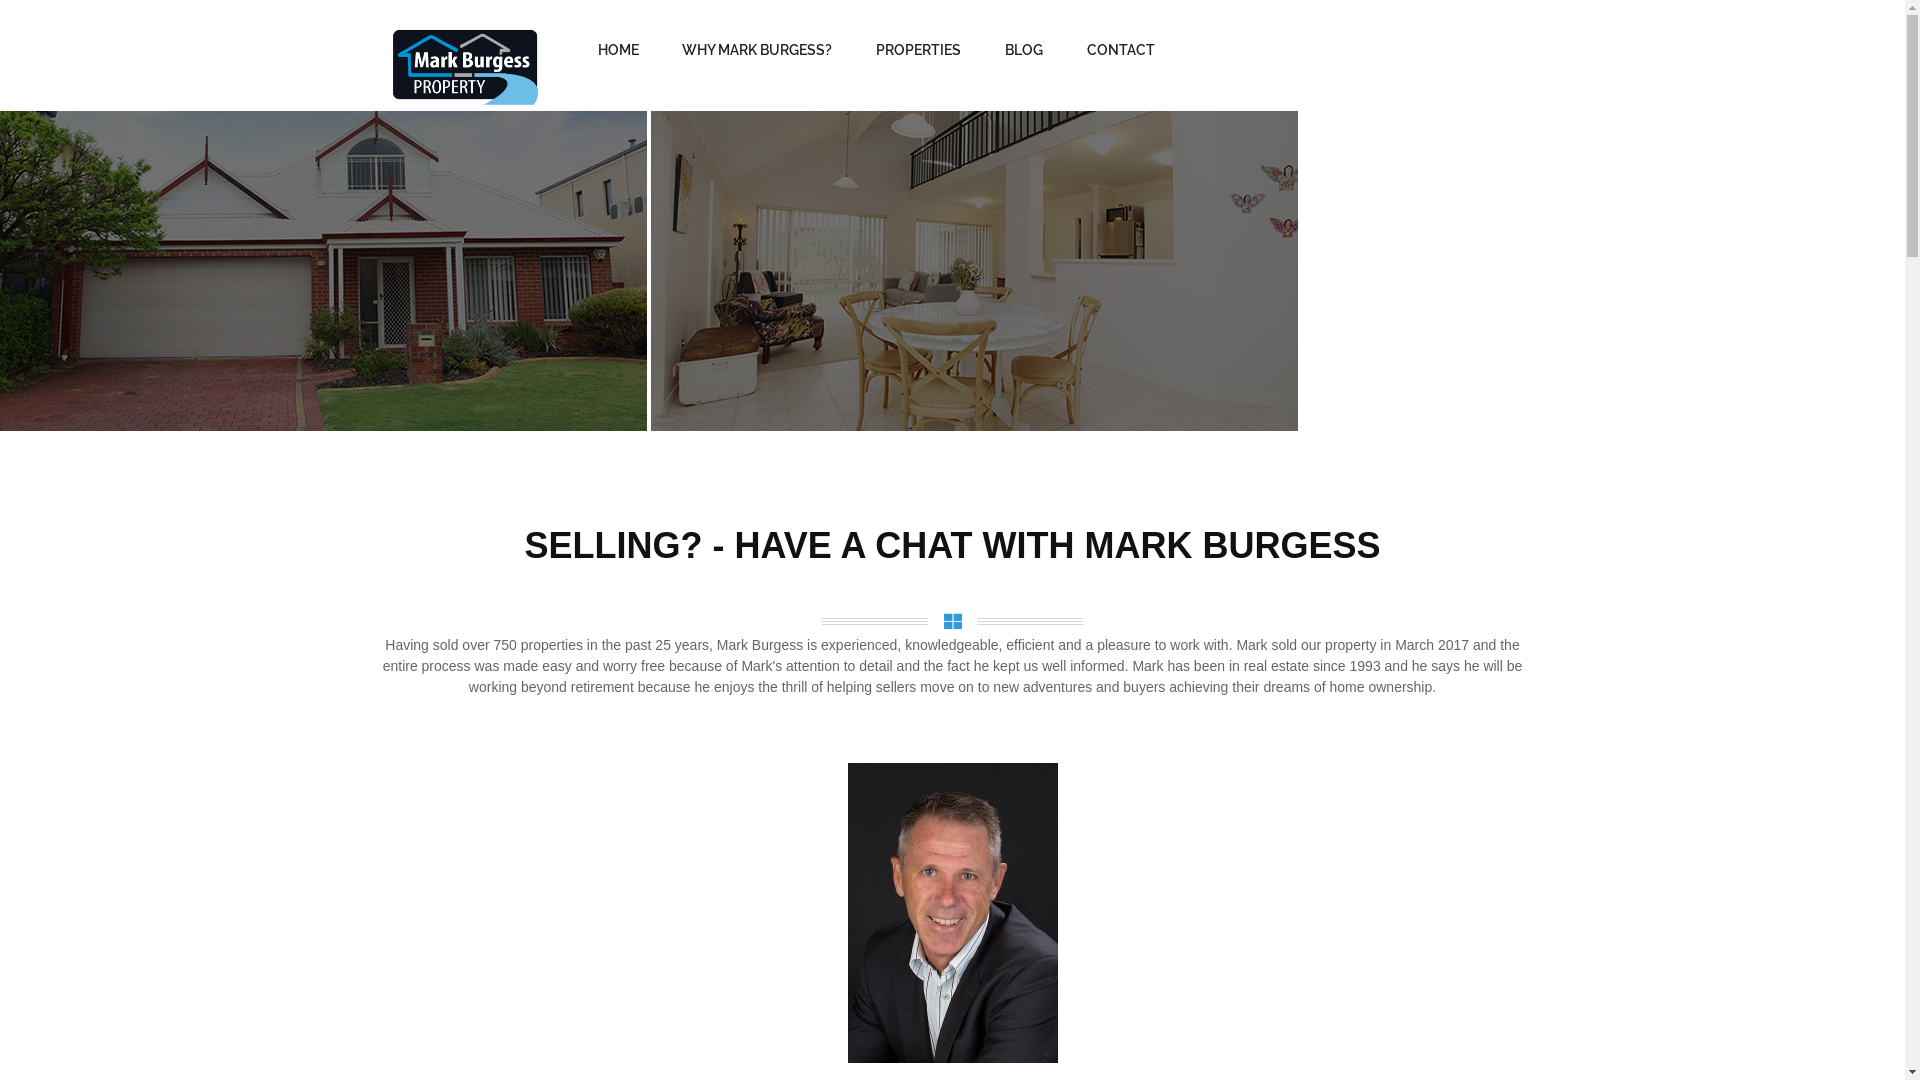 This screenshot has height=1080, width=1920. I want to click on BLOG, so click(1024, 50).